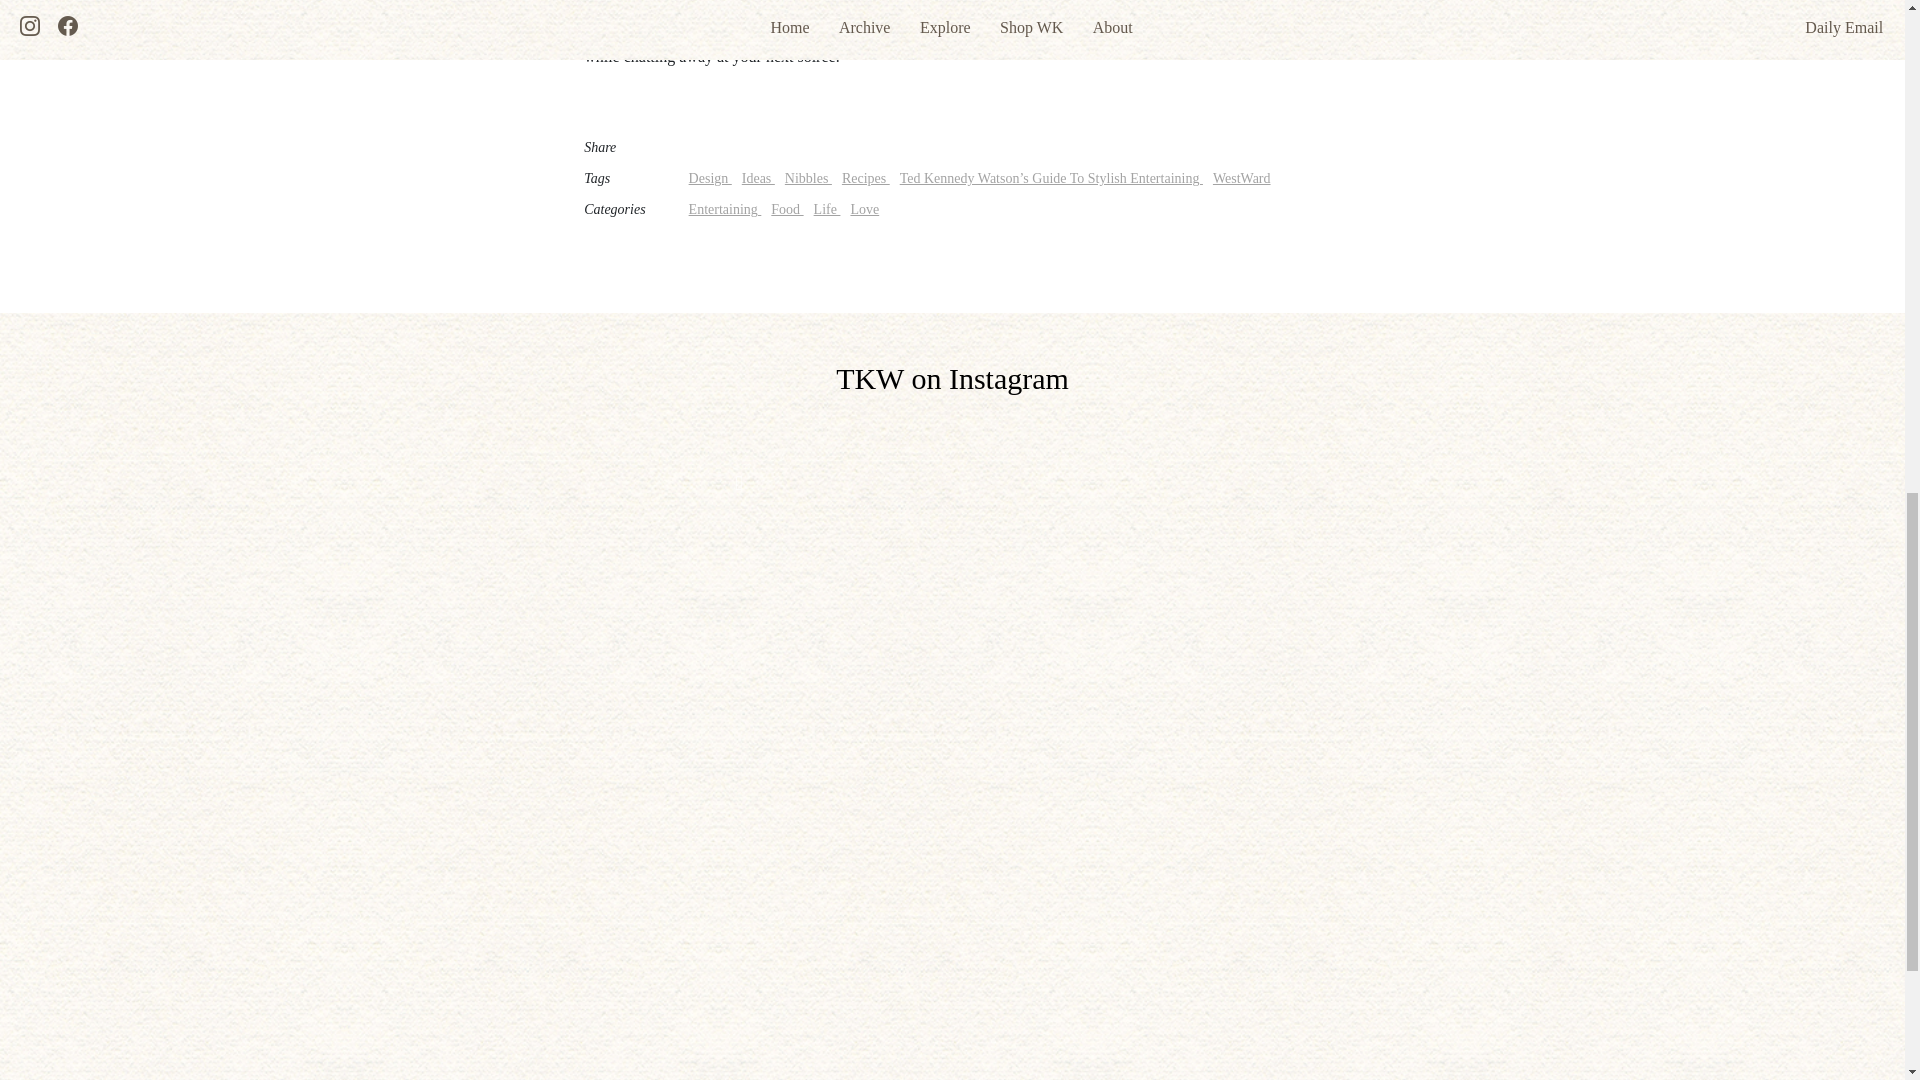 This screenshot has width=1920, height=1080. What do you see at coordinates (710, 178) in the screenshot?
I see `Design` at bounding box center [710, 178].